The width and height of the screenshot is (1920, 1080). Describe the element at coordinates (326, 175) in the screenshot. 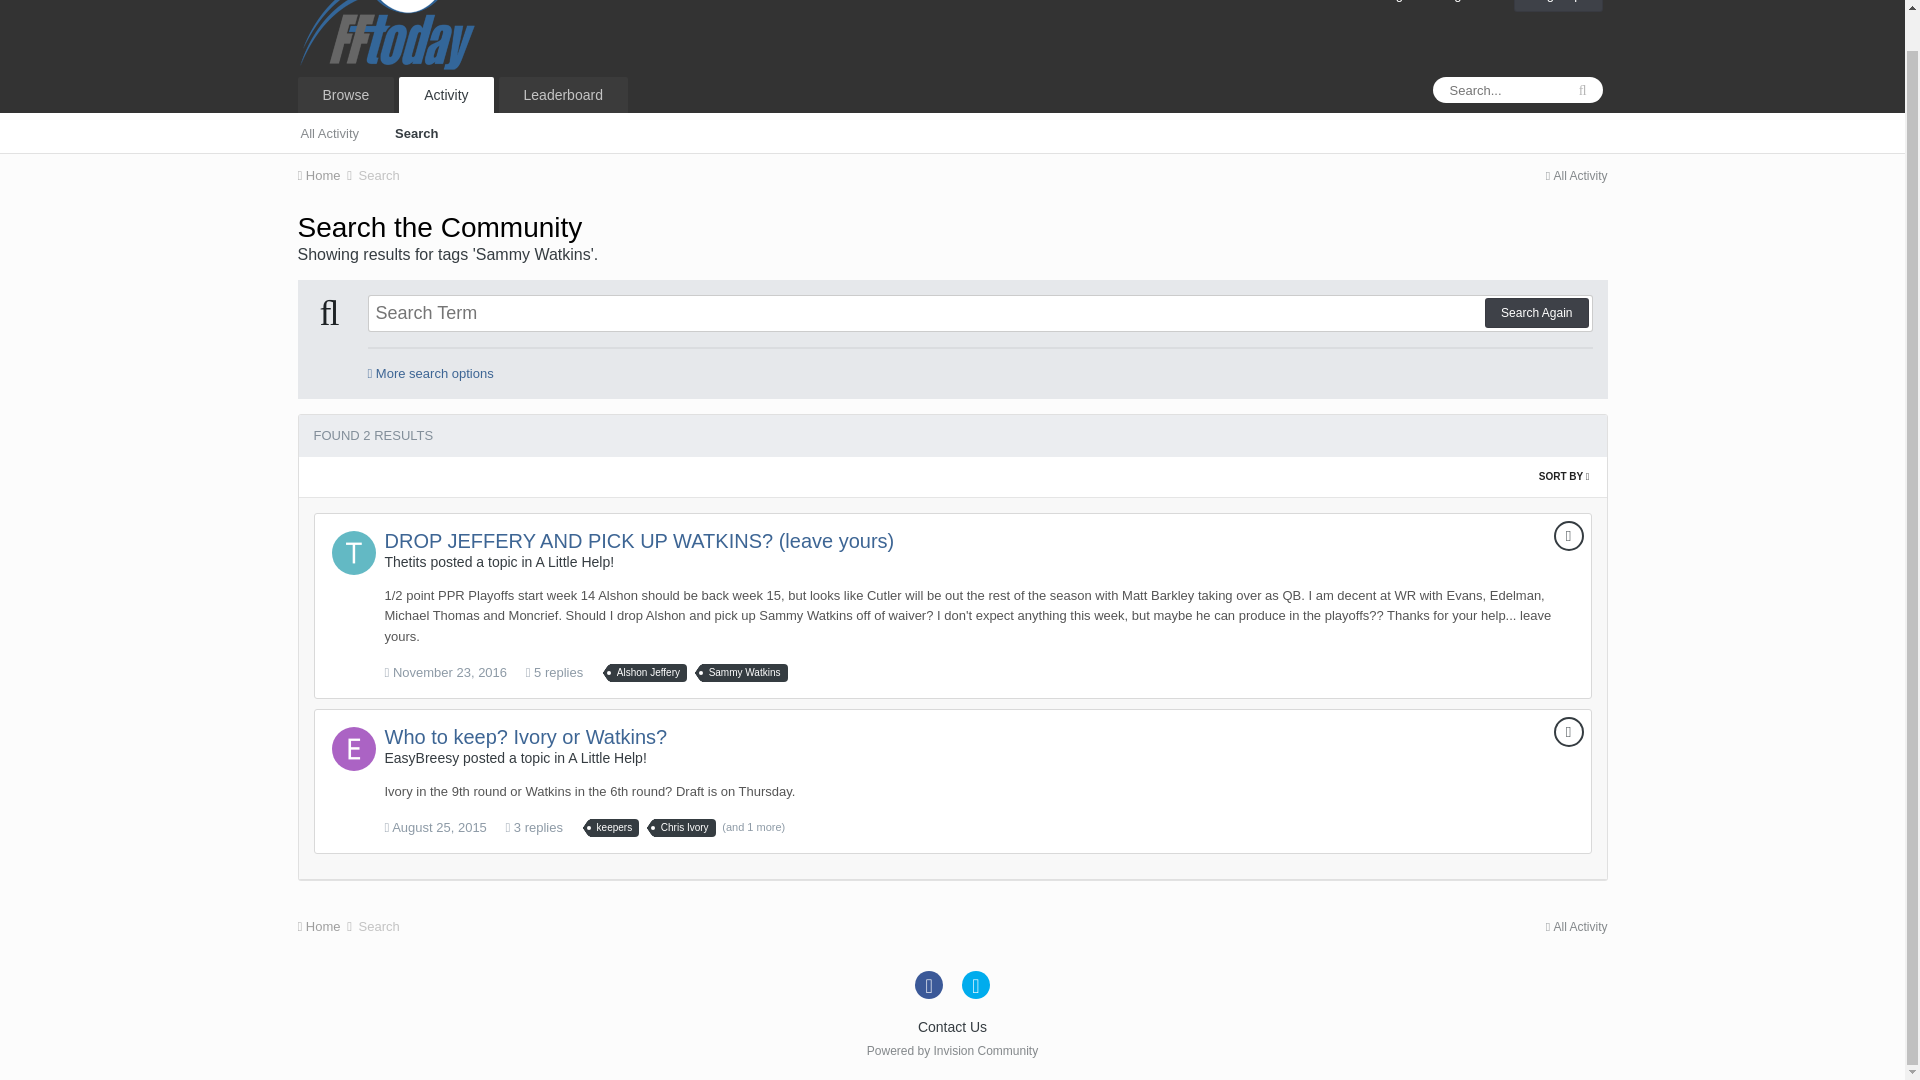

I see `Home` at that location.